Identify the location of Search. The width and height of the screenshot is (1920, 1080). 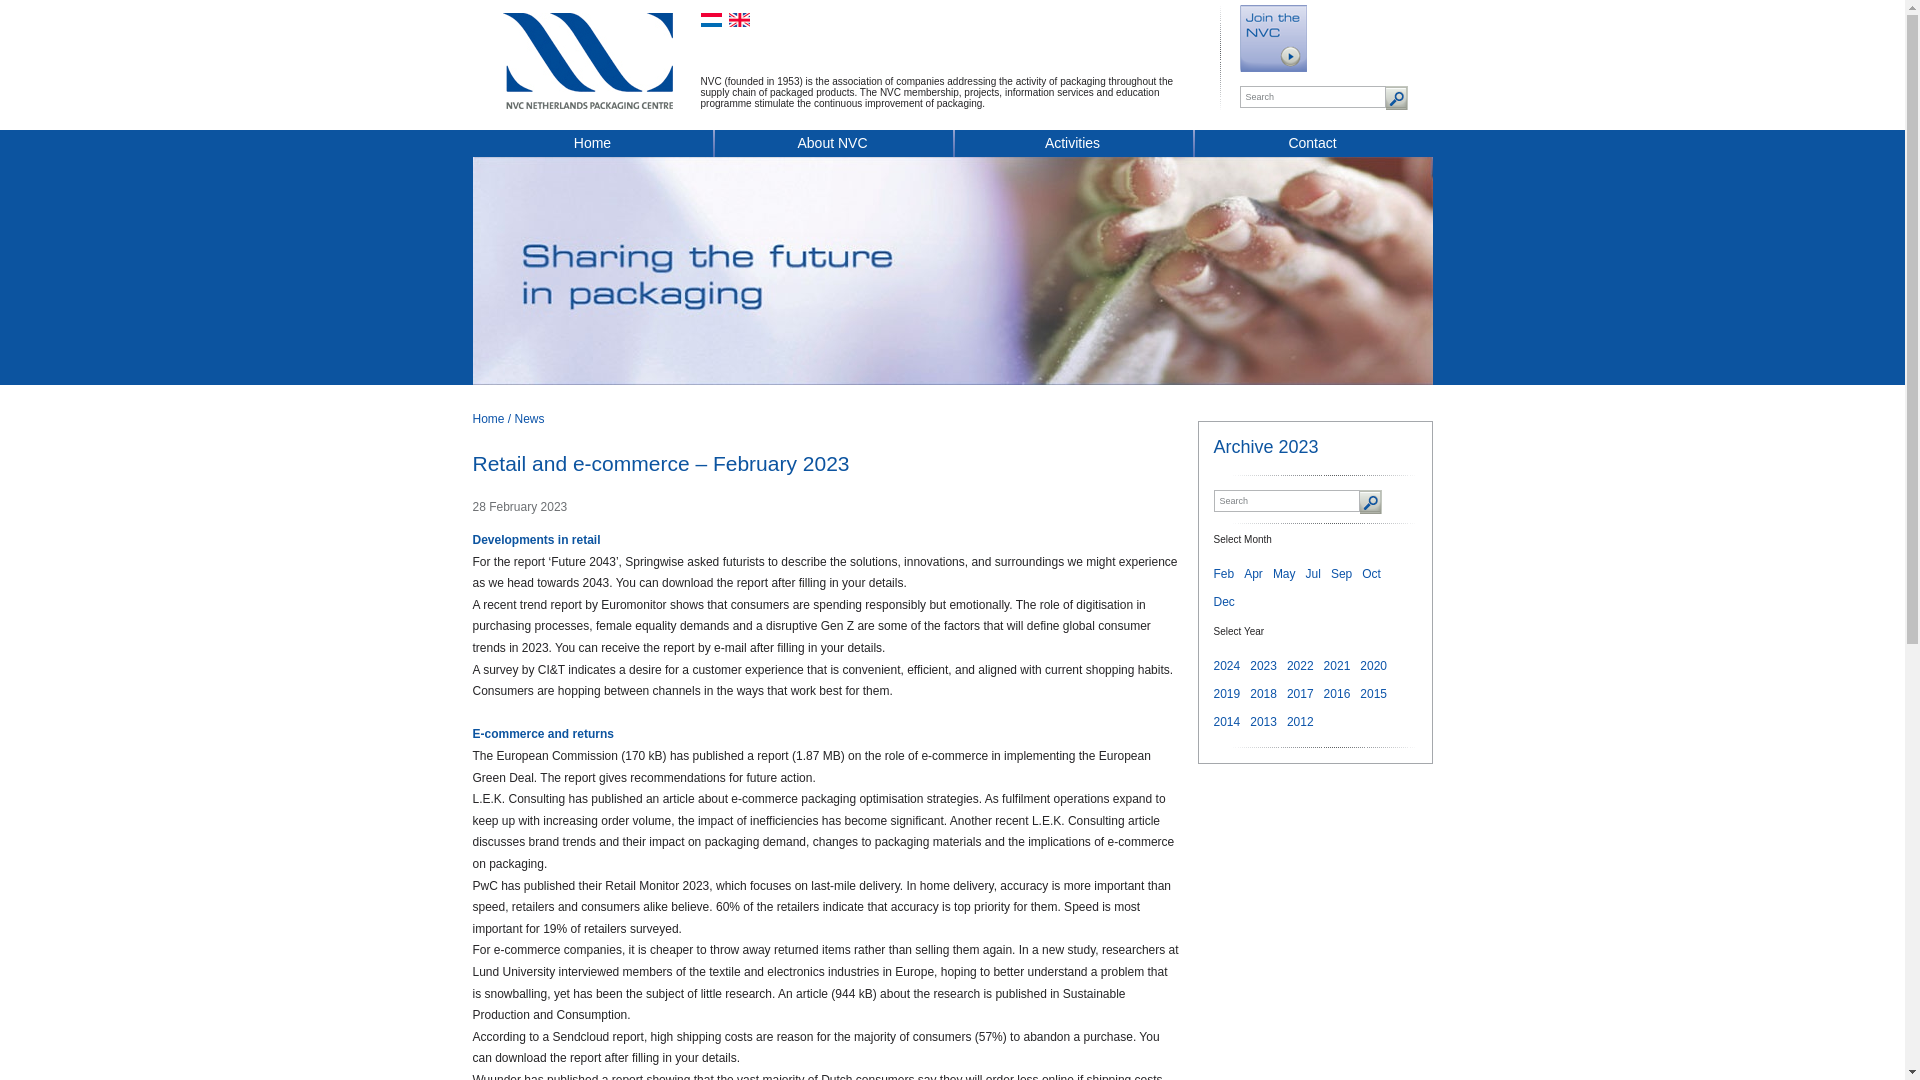
(1286, 500).